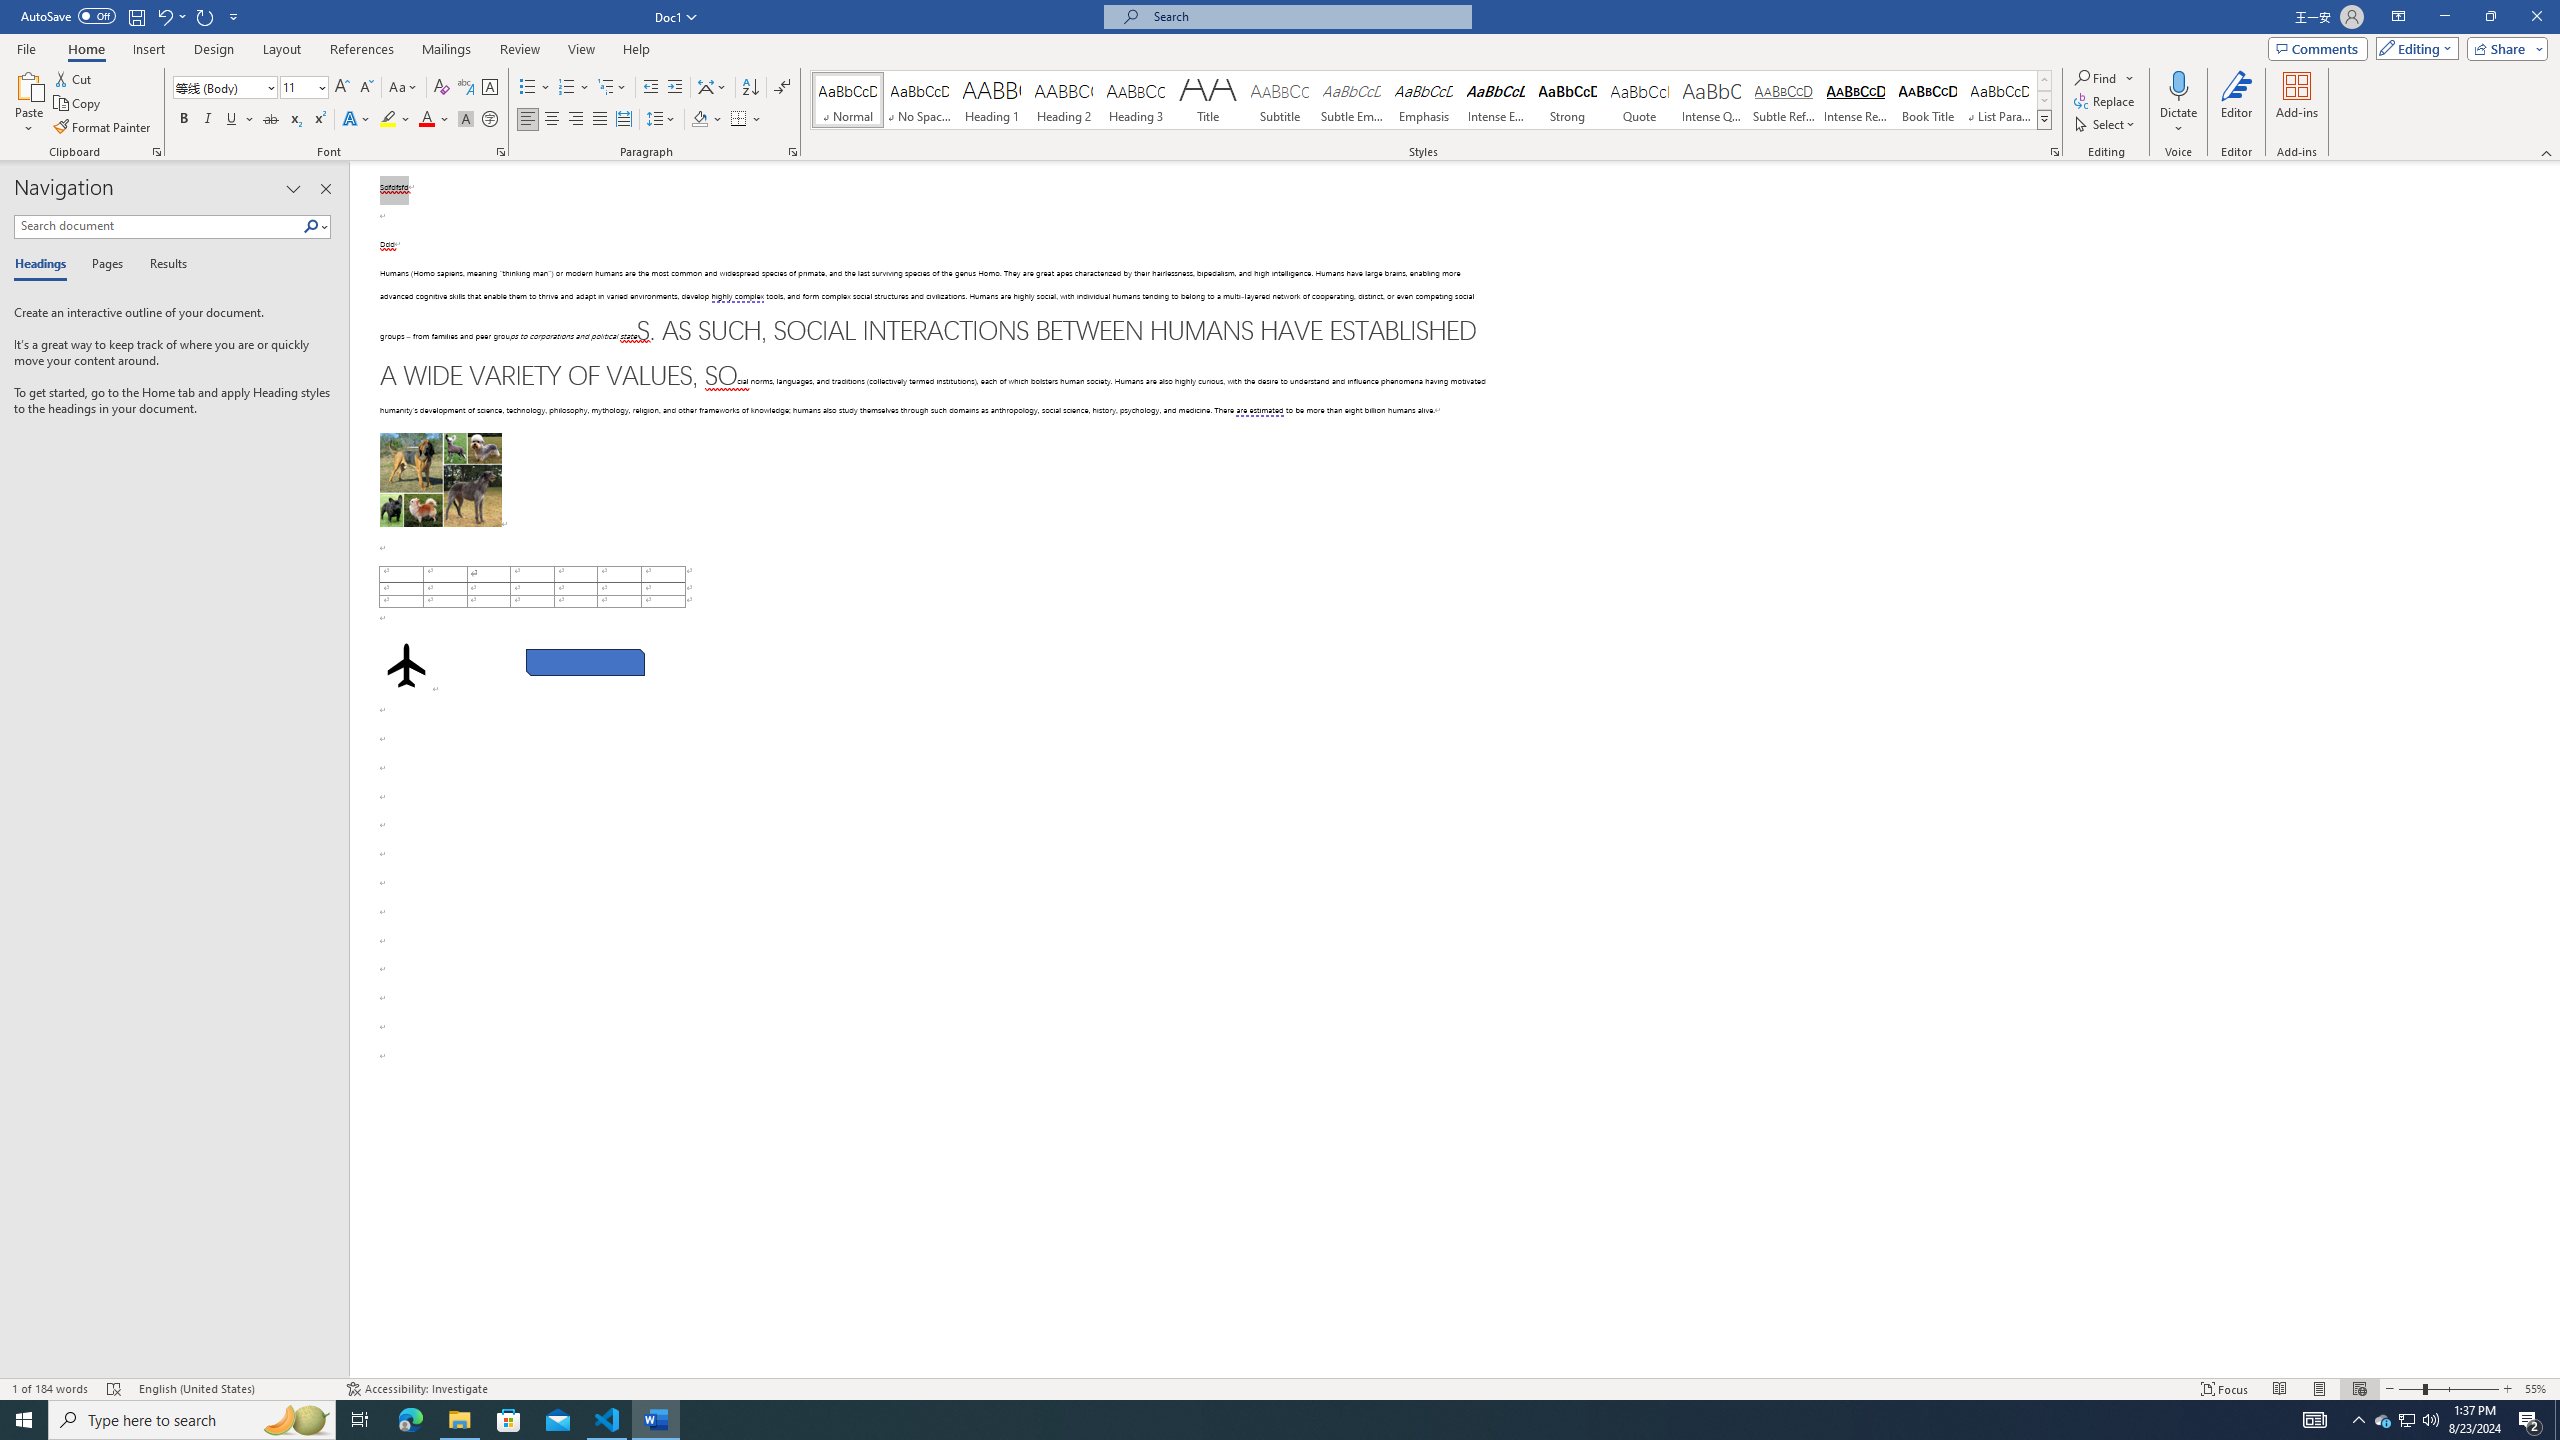 The height and width of the screenshot is (1440, 2560). Describe the element at coordinates (1927, 100) in the screenshot. I see `Book Title` at that location.